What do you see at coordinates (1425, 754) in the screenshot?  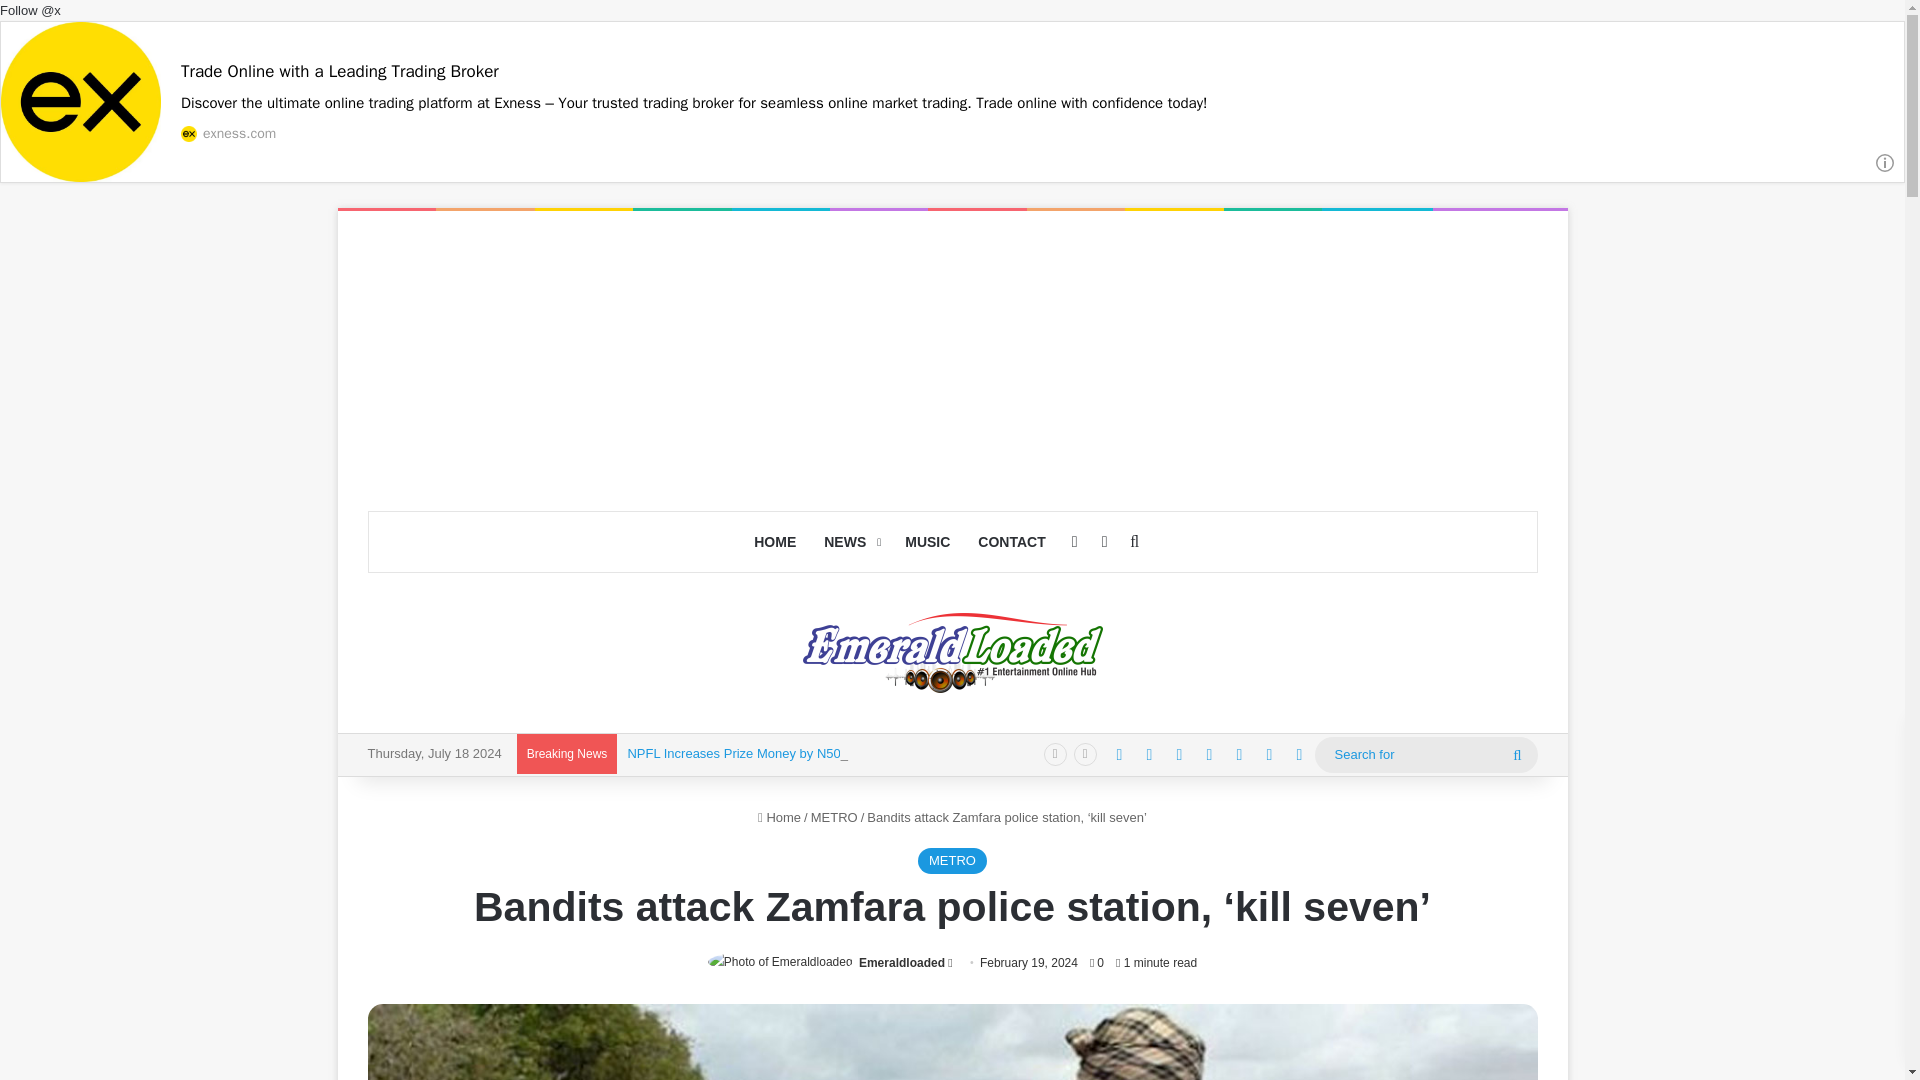 I see `Search for` at bounding box center [1425, 754].